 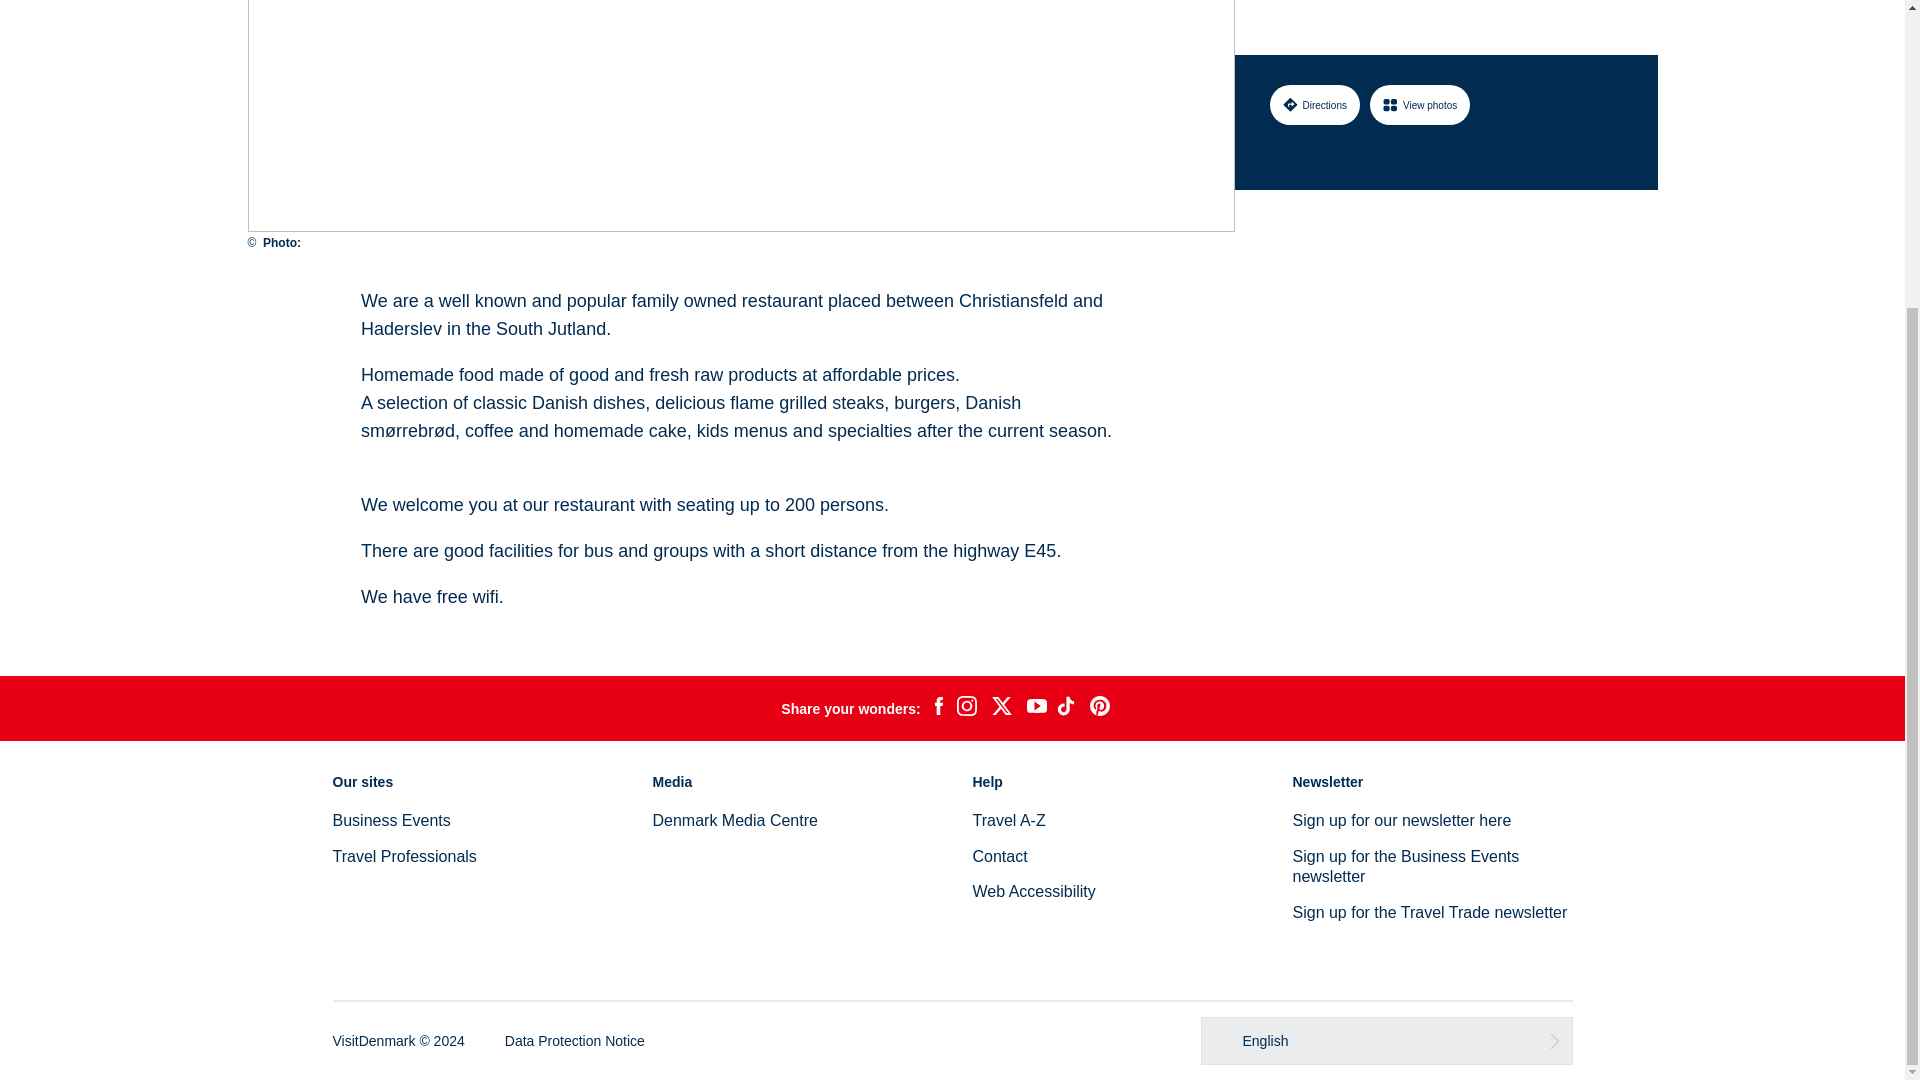 I want to click on twitter, so click(x=1001, y=708).